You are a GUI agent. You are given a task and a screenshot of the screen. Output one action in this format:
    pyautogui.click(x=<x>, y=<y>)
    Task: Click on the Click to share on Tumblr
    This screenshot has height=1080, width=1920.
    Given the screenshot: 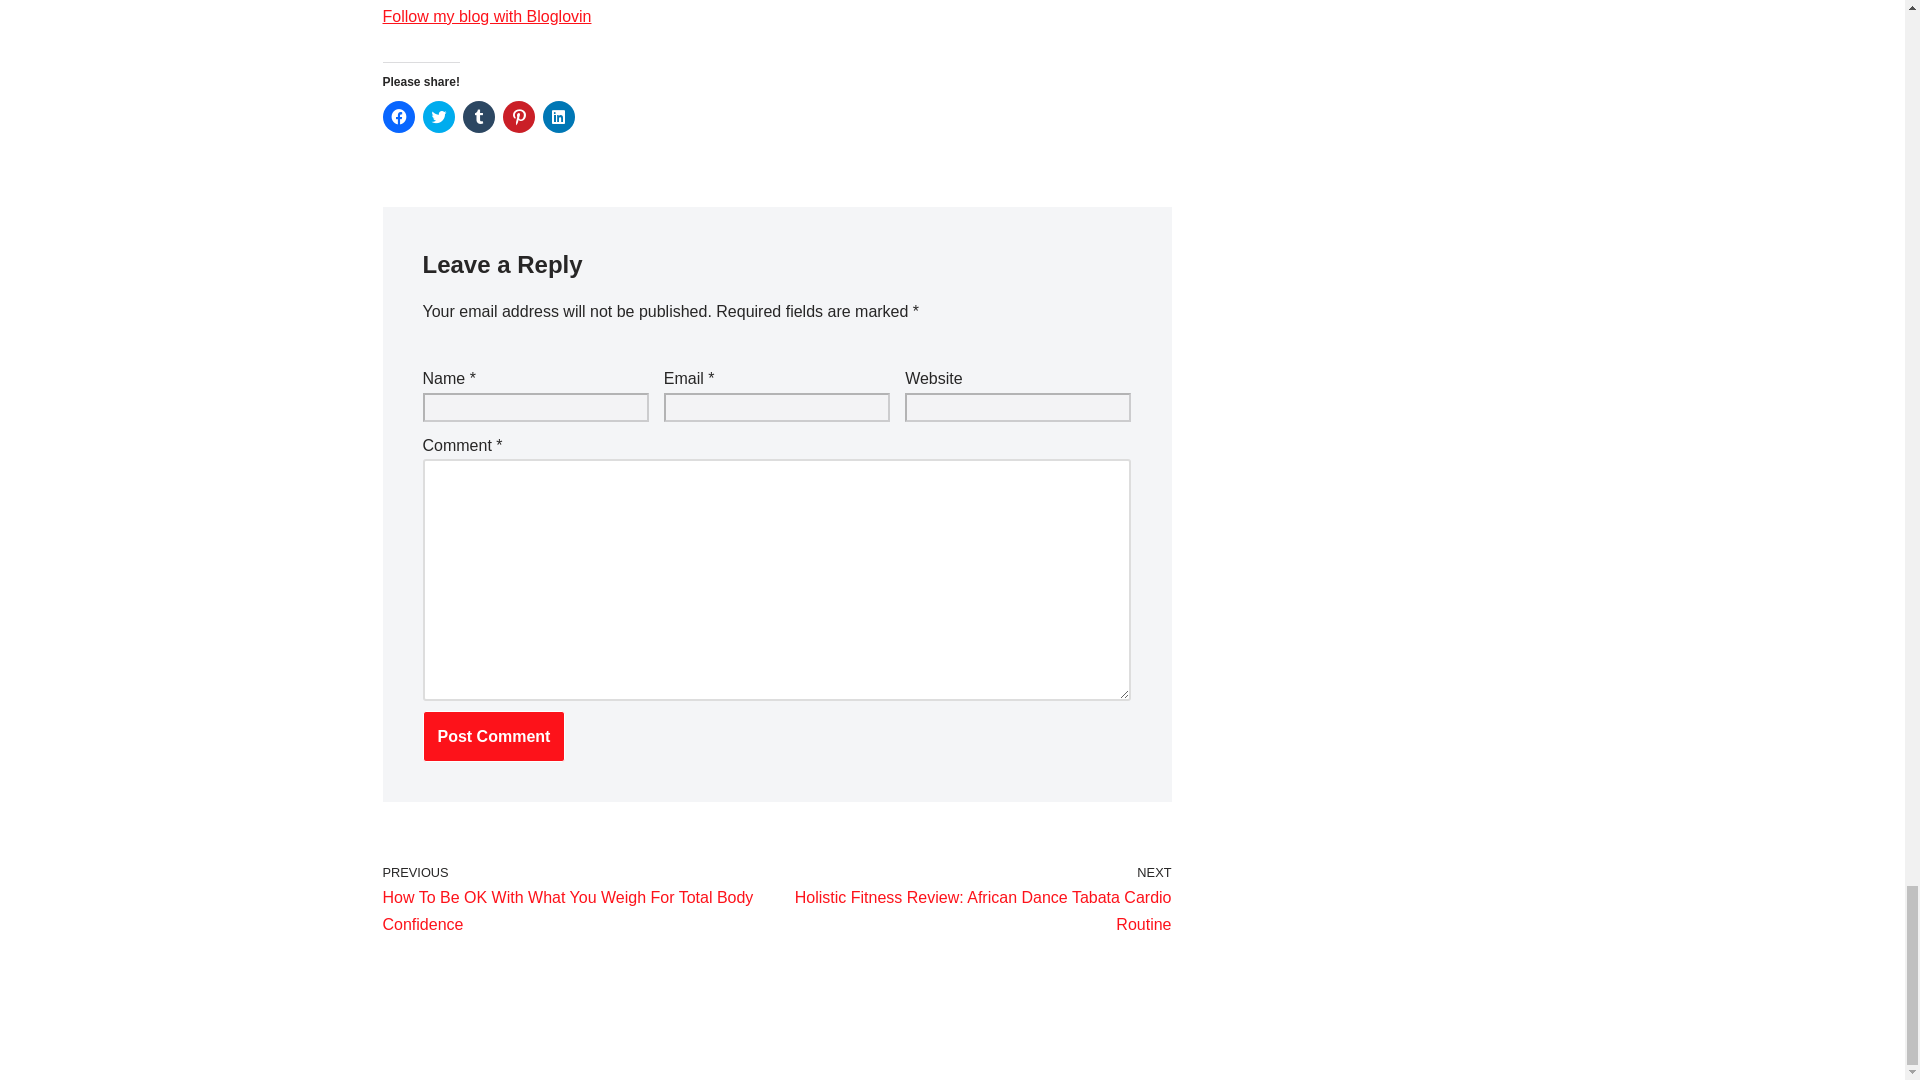 What is the action you would take?
    pyautogui.click(x=478, y=116)
    